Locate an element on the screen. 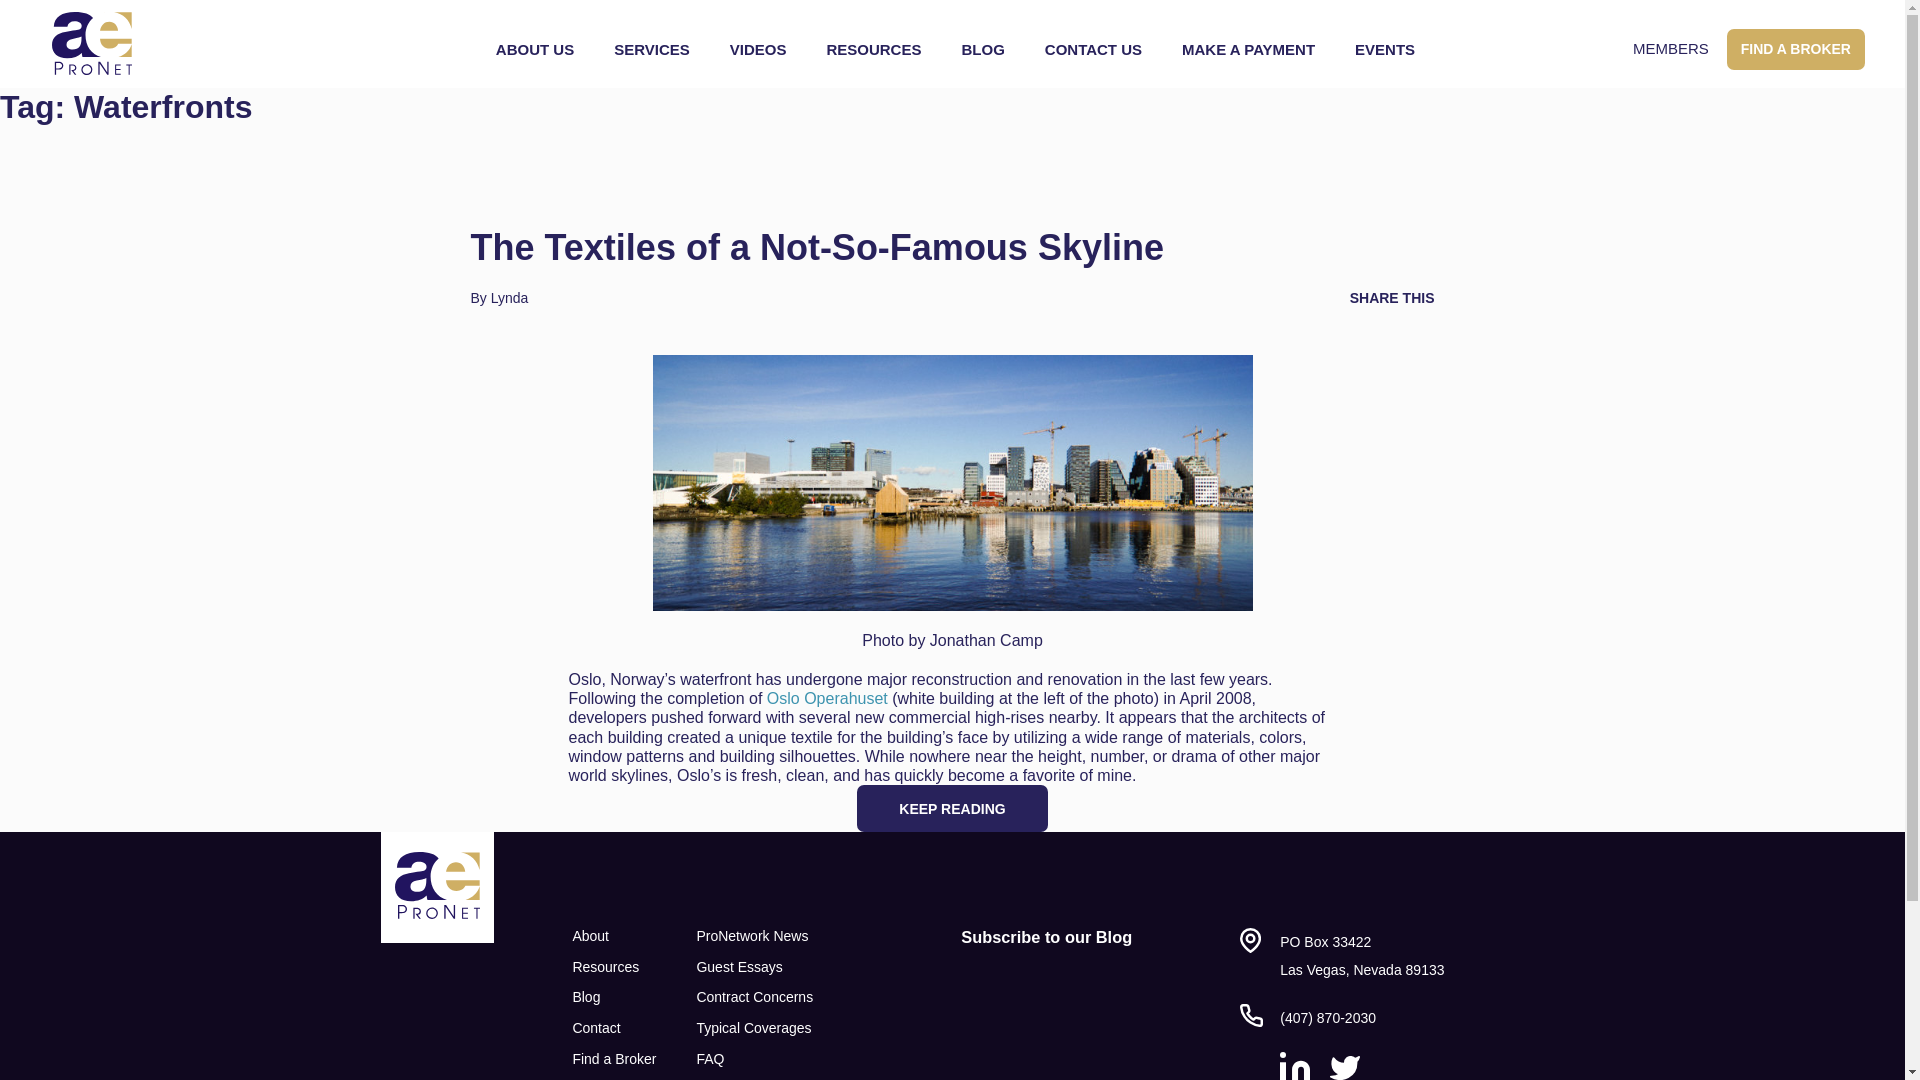 The image size is (1920, 1080). The Textiles of a Not-So-Famous Skyline is located at coordinates (816, 246).